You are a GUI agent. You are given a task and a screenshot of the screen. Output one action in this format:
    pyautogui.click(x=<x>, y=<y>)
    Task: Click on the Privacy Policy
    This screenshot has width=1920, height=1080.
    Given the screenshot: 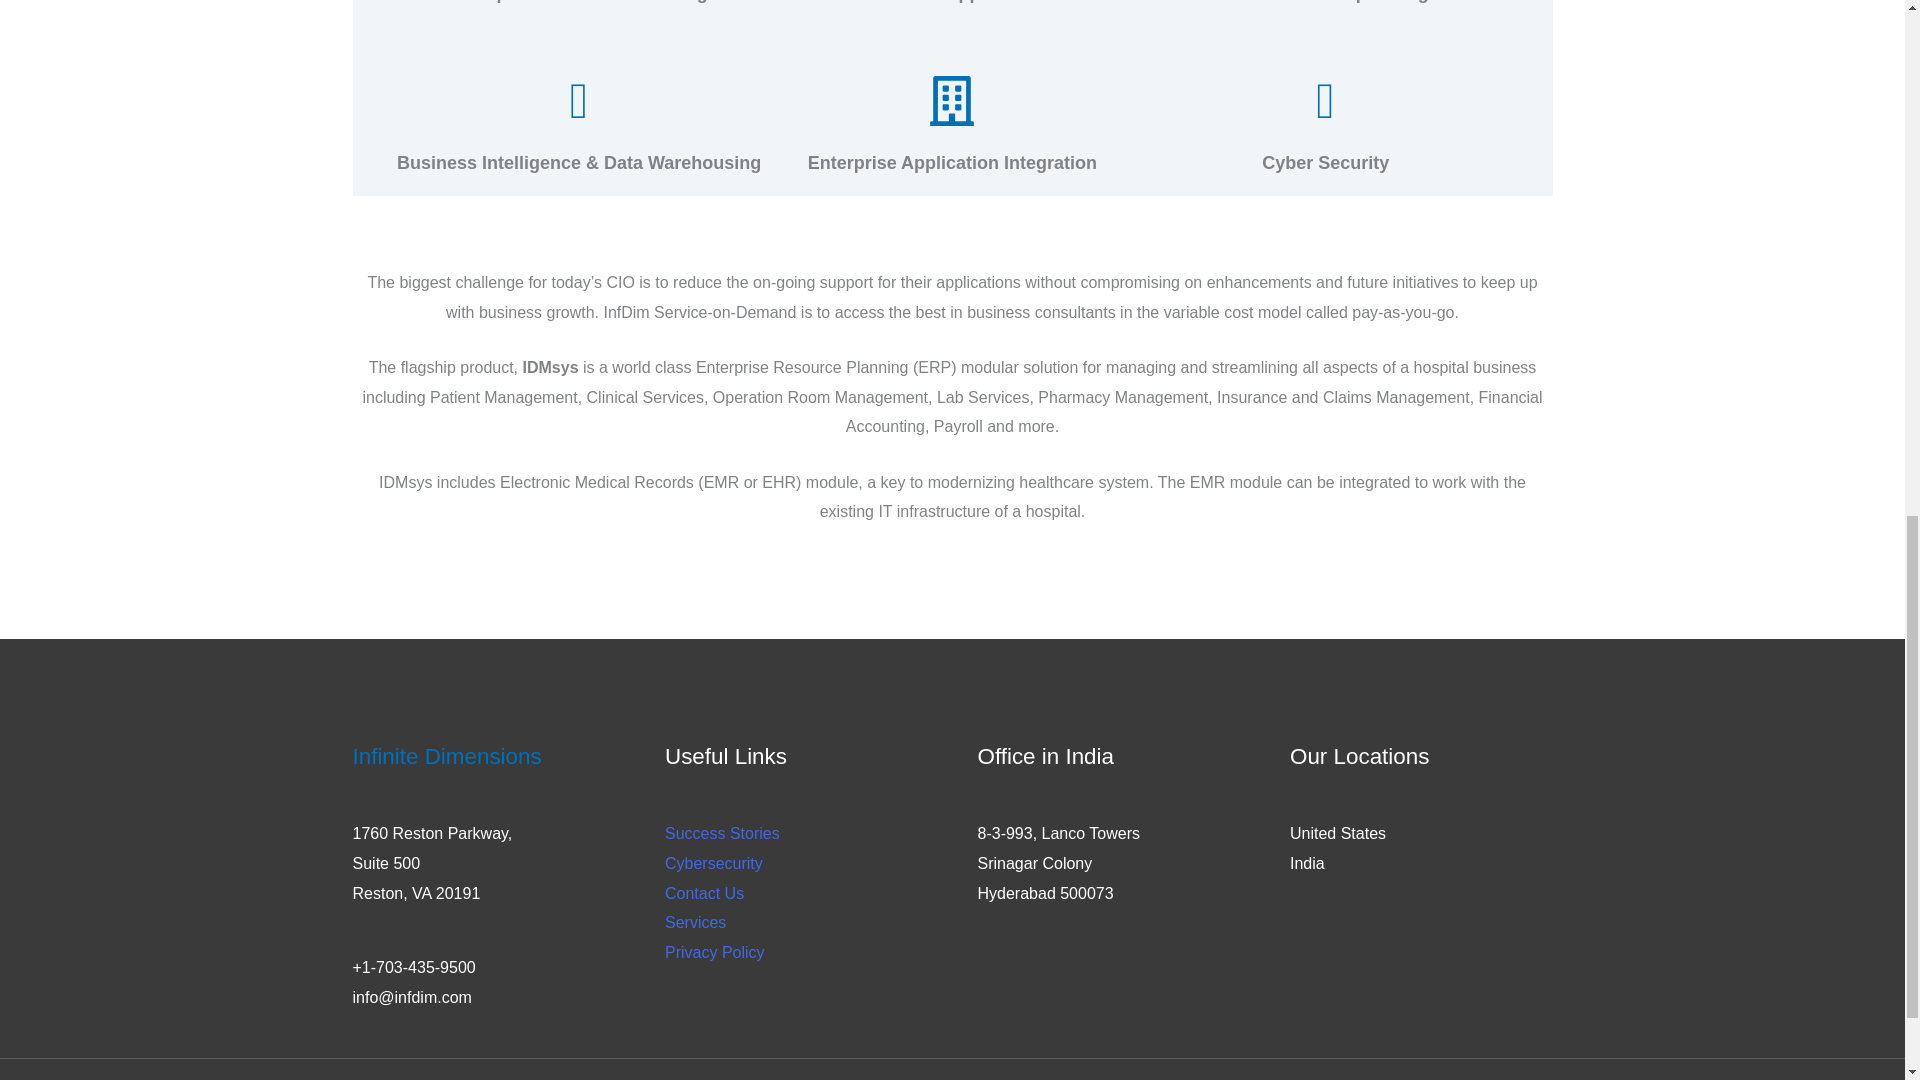 What is the action you would take?
    pyautogui.click(x=714, y=952)
    